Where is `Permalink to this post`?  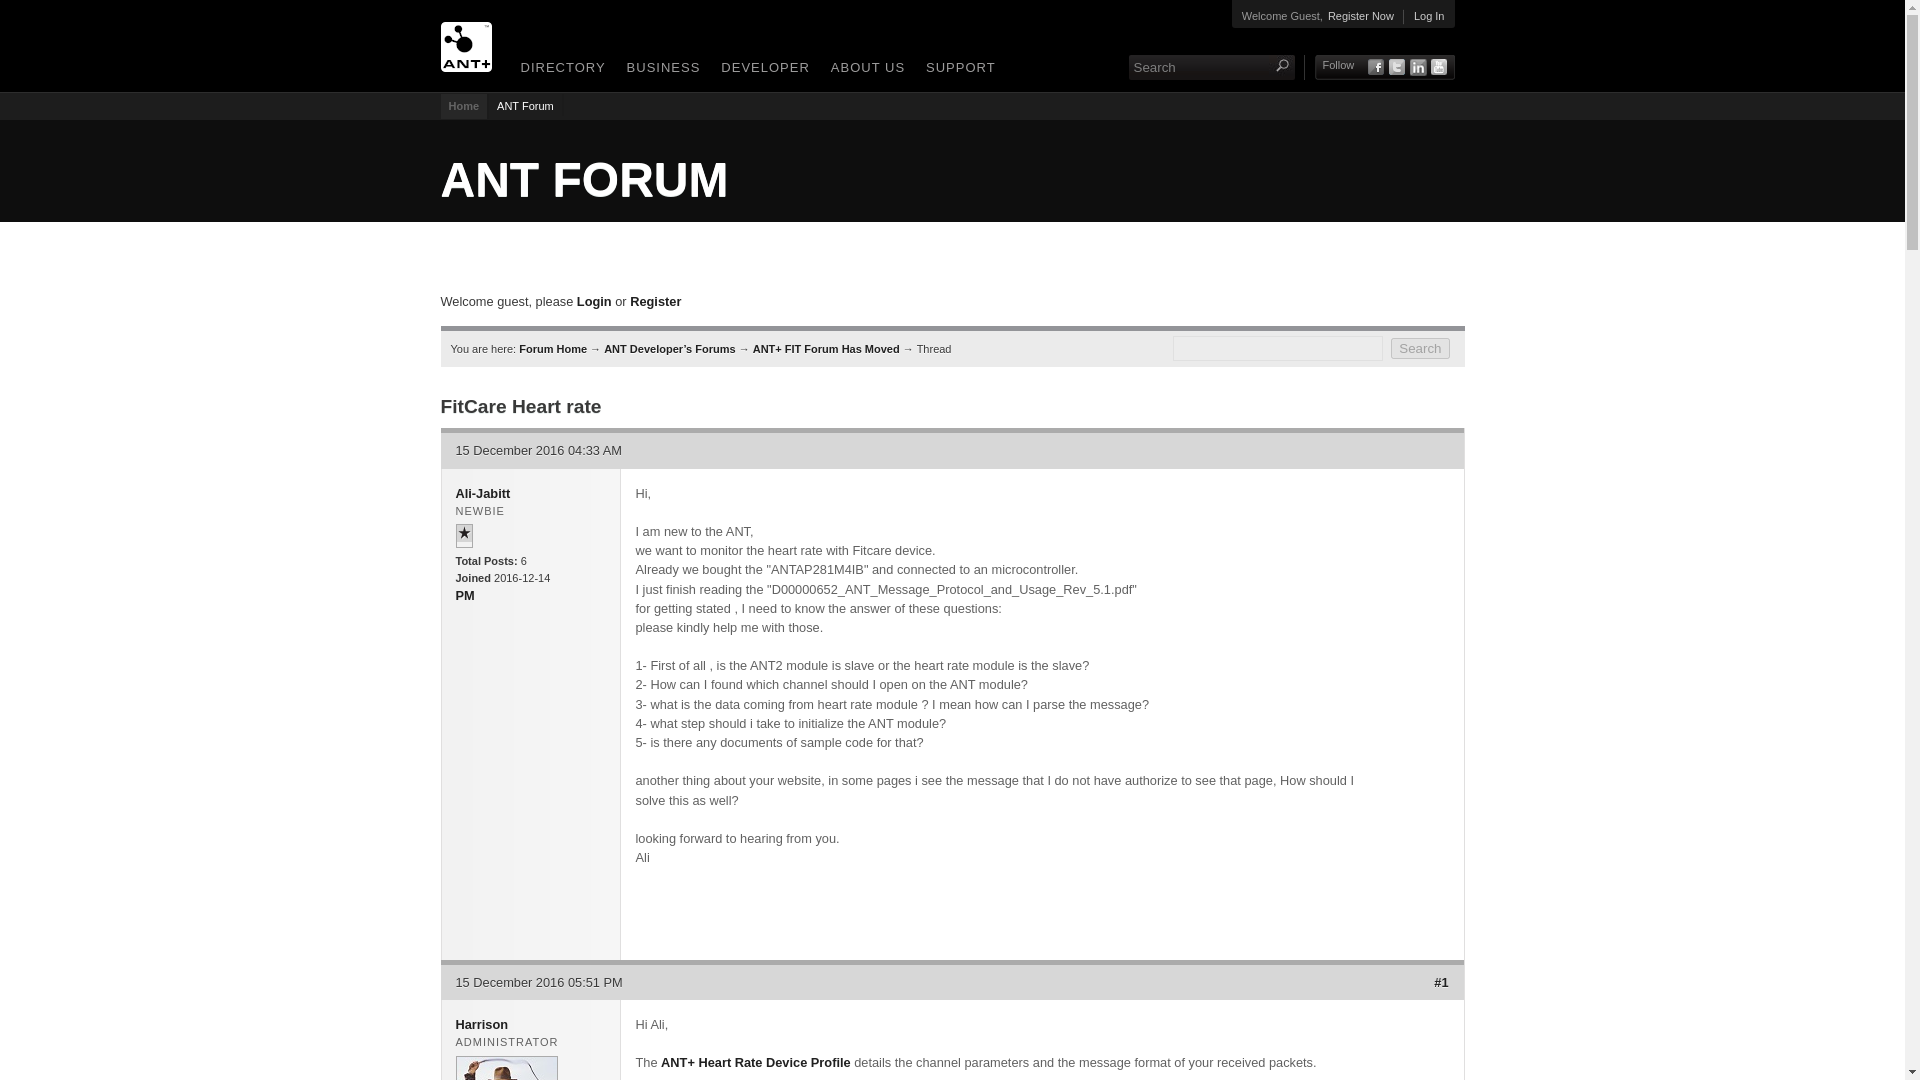
Permalink to this post is located at coordinates (1440, 982).